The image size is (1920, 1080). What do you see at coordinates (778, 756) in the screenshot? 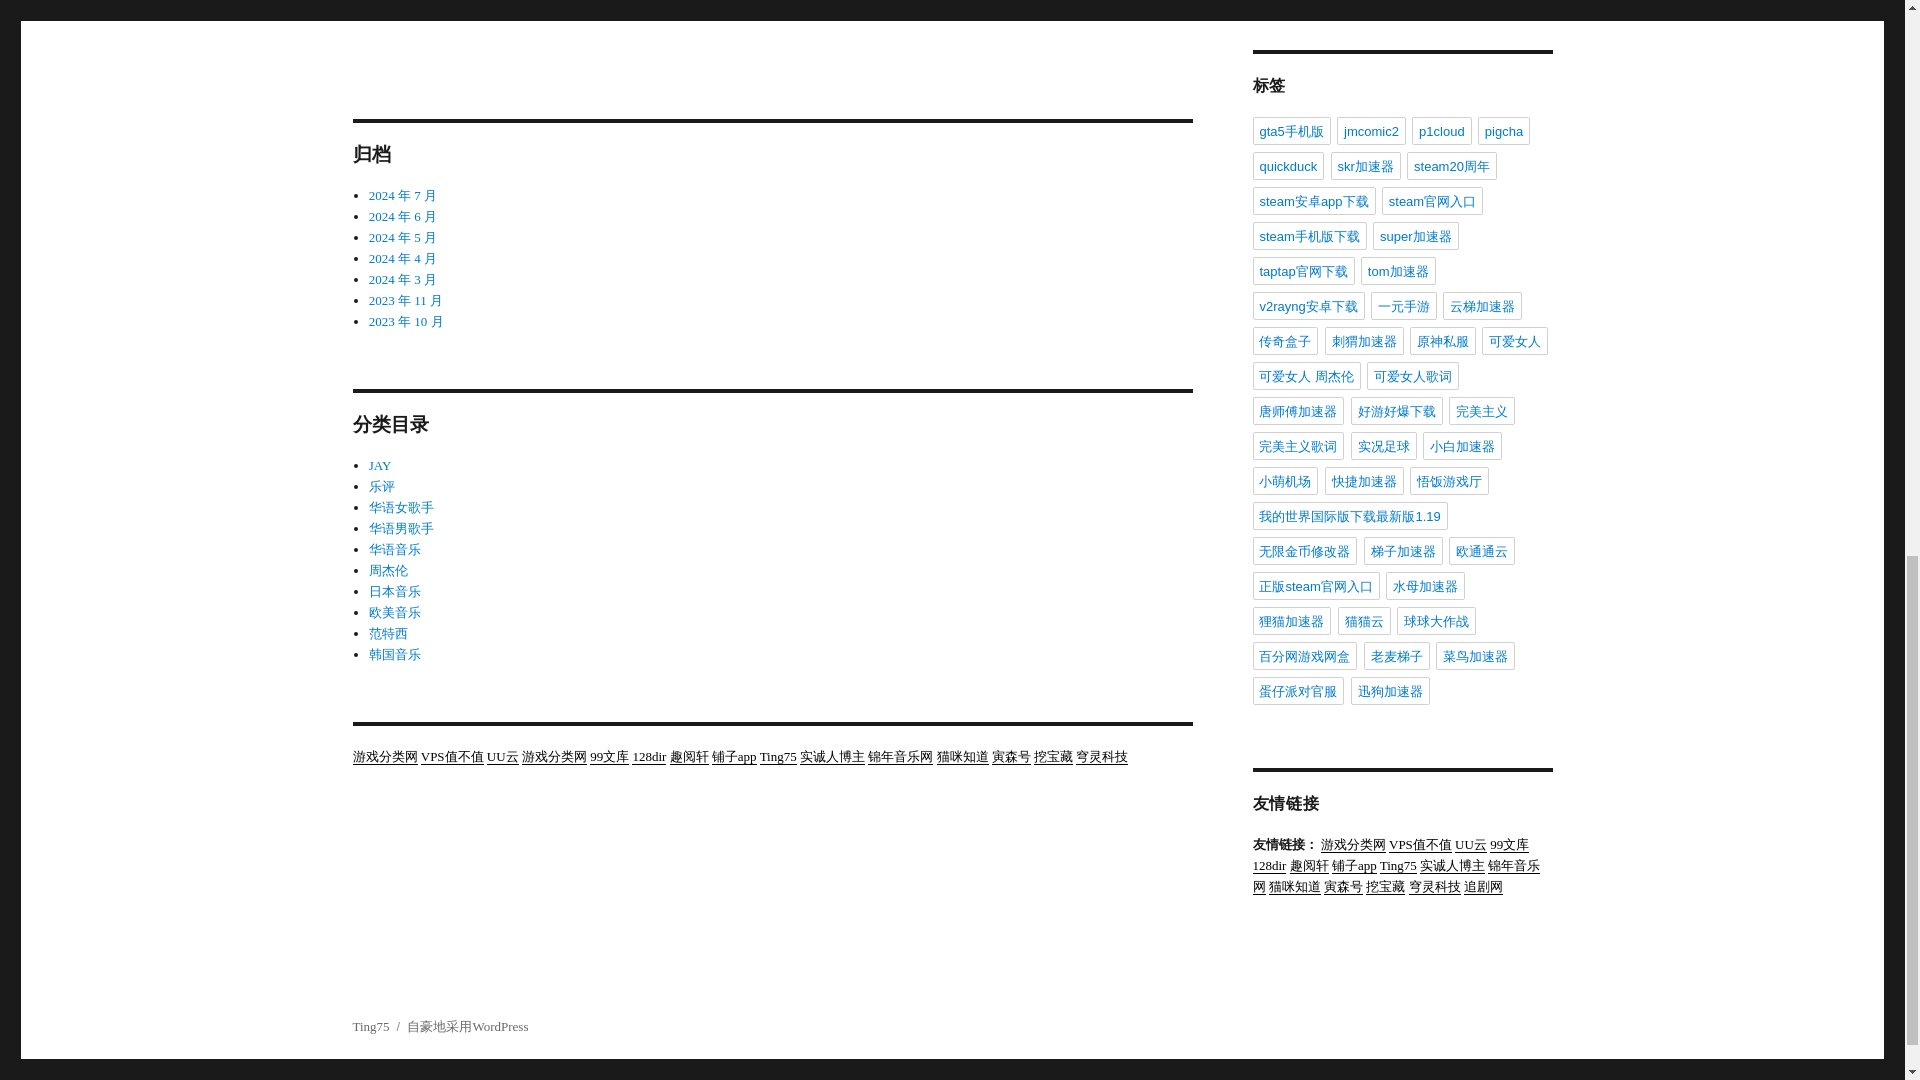
I see `Ting75` at bounding box center [778, 756].